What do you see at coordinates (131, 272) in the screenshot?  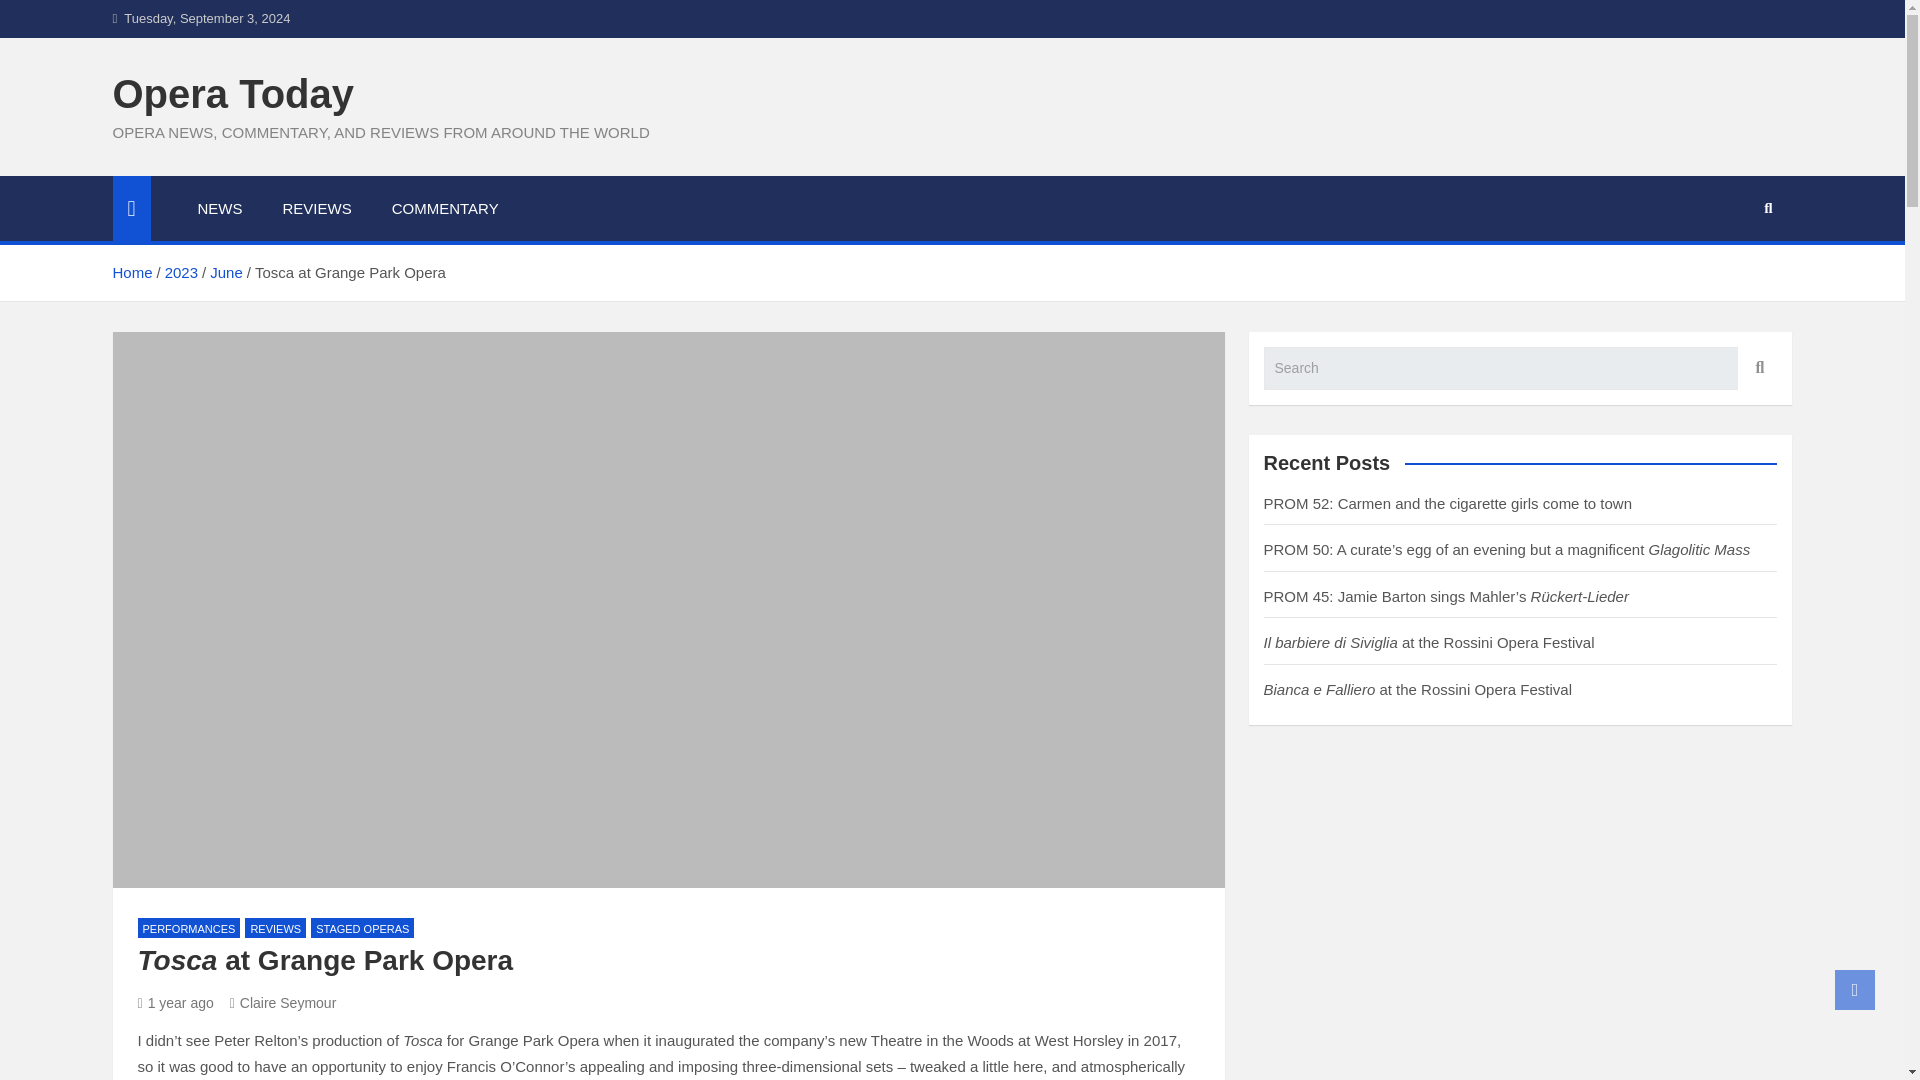 I see `Home` at bounding box center [131, 272].